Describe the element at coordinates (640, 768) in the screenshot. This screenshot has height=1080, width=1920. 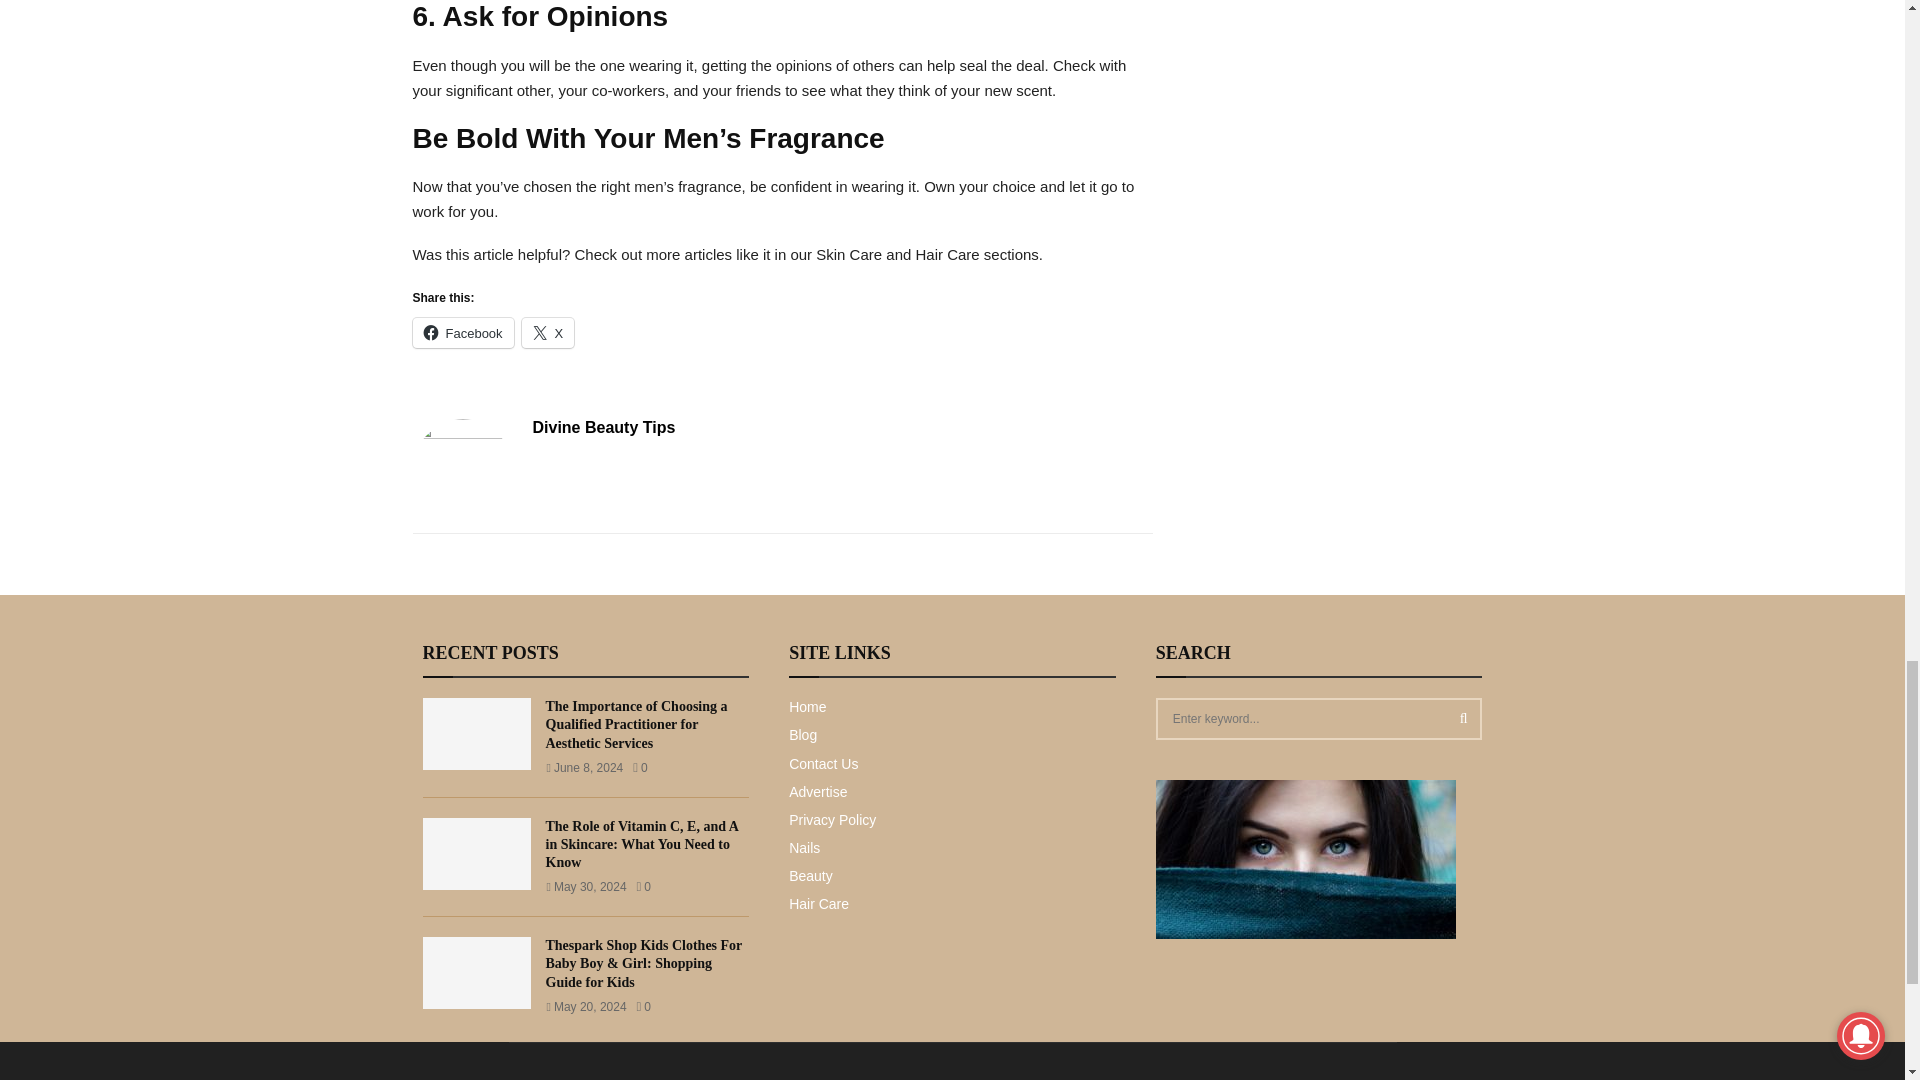
I see `0` at that location.